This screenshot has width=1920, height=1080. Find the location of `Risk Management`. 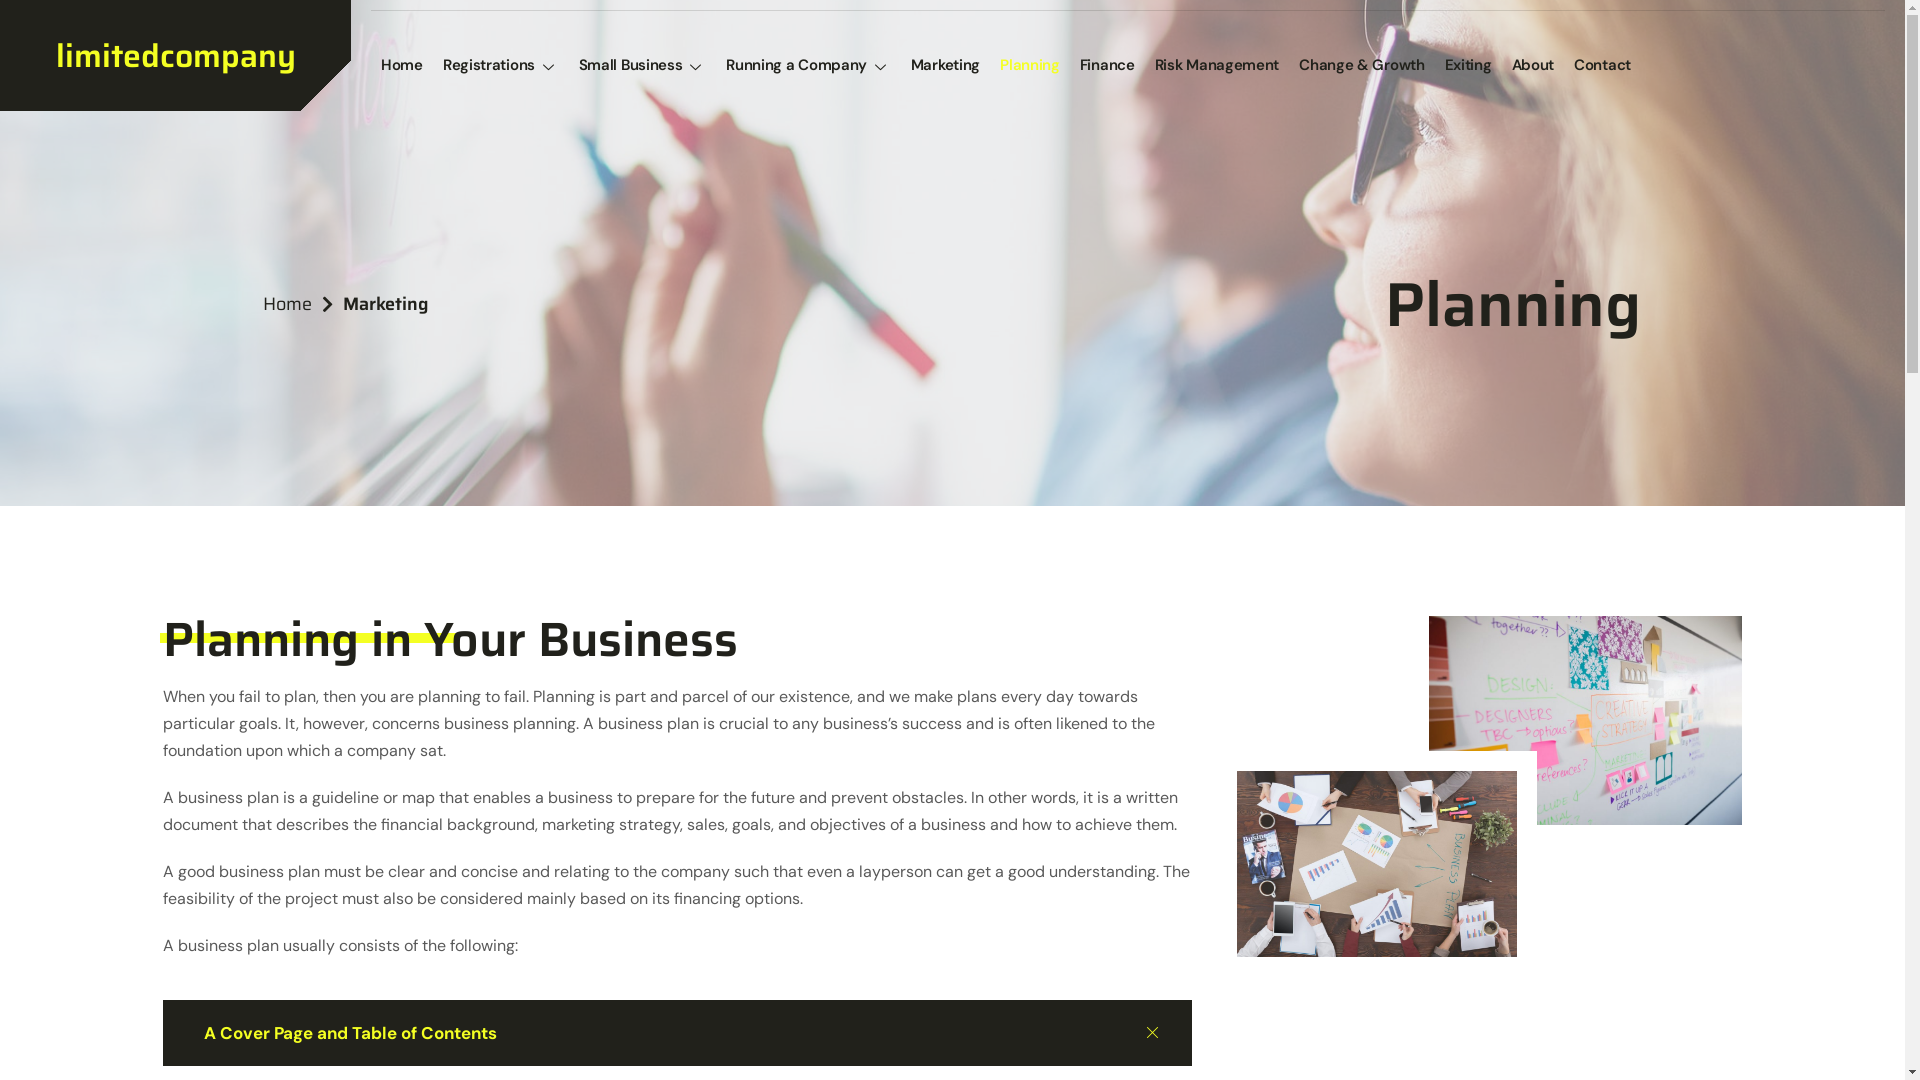

Risk Management is located at coordinates (1218, 66).